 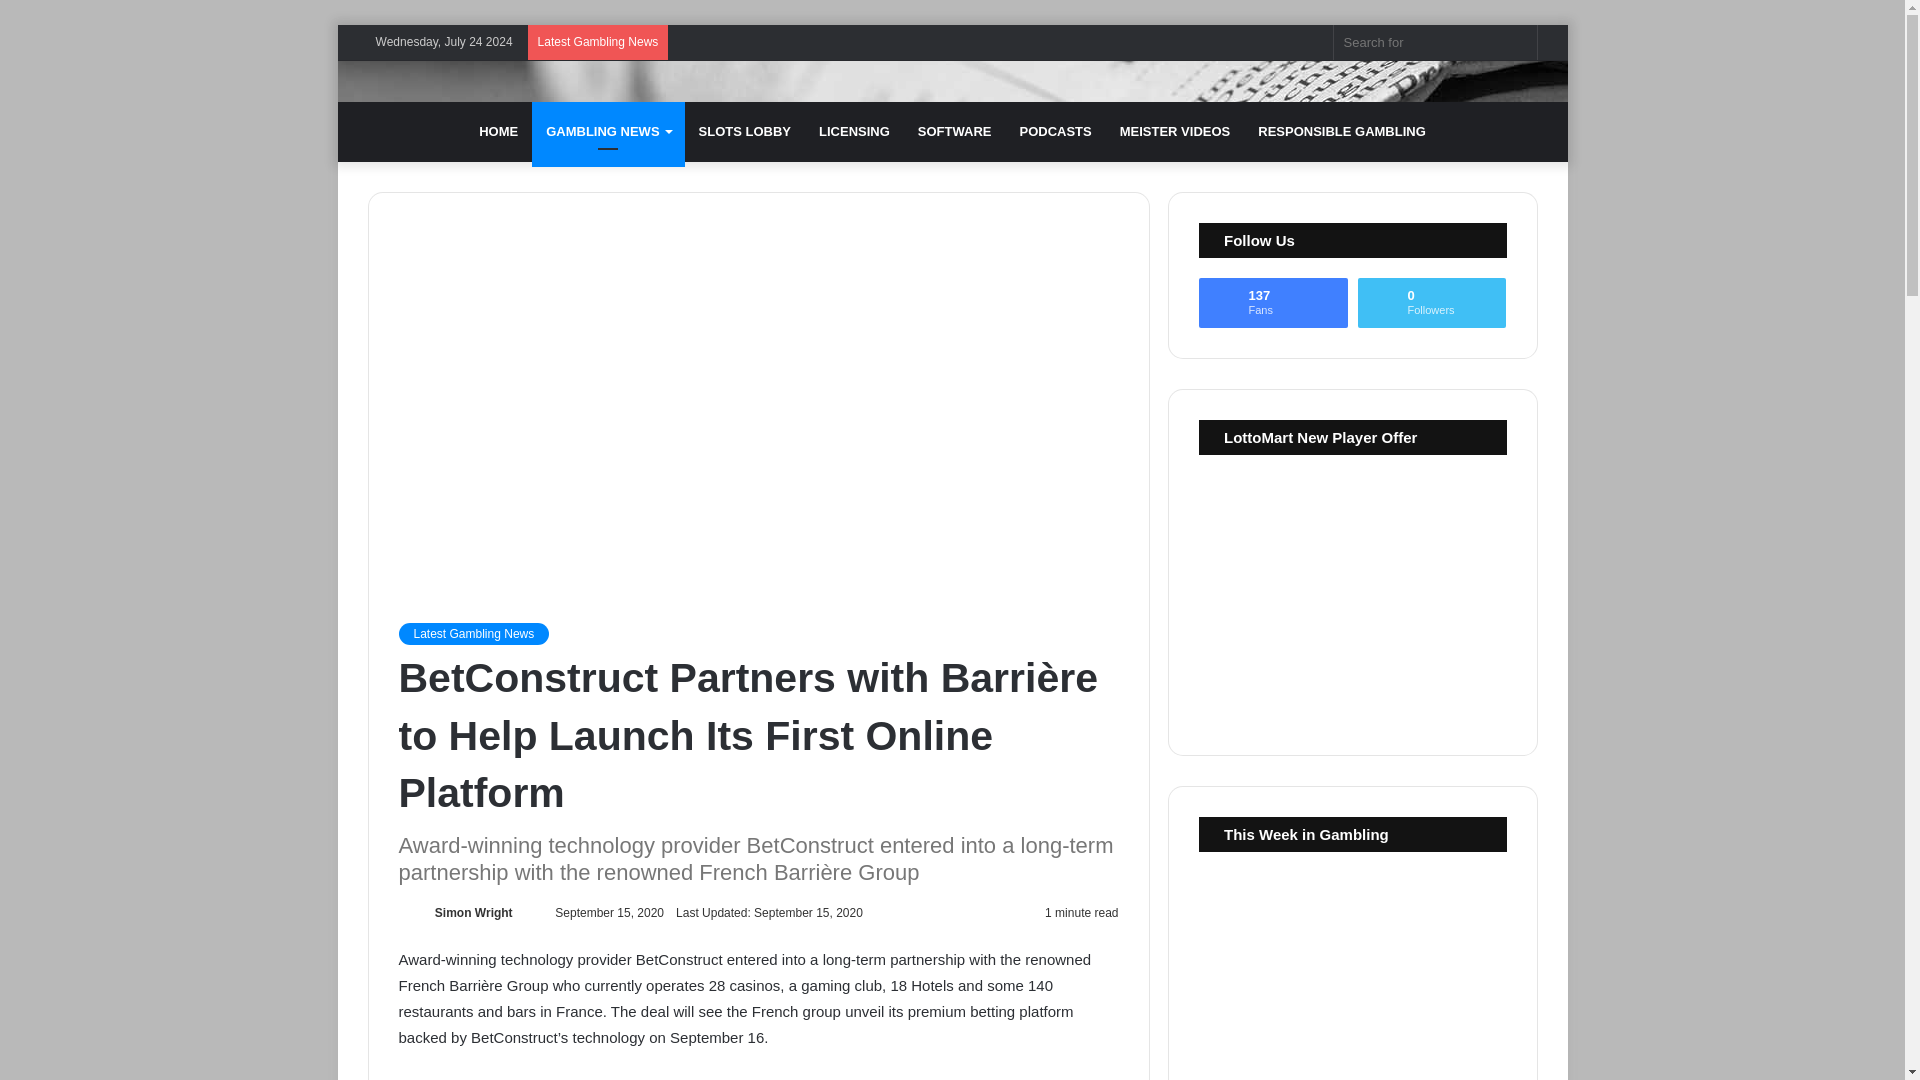 What do you see at coordinates (1516, 42) in the screenshot?
I see `Search for` at bounding box center [1516, 42].